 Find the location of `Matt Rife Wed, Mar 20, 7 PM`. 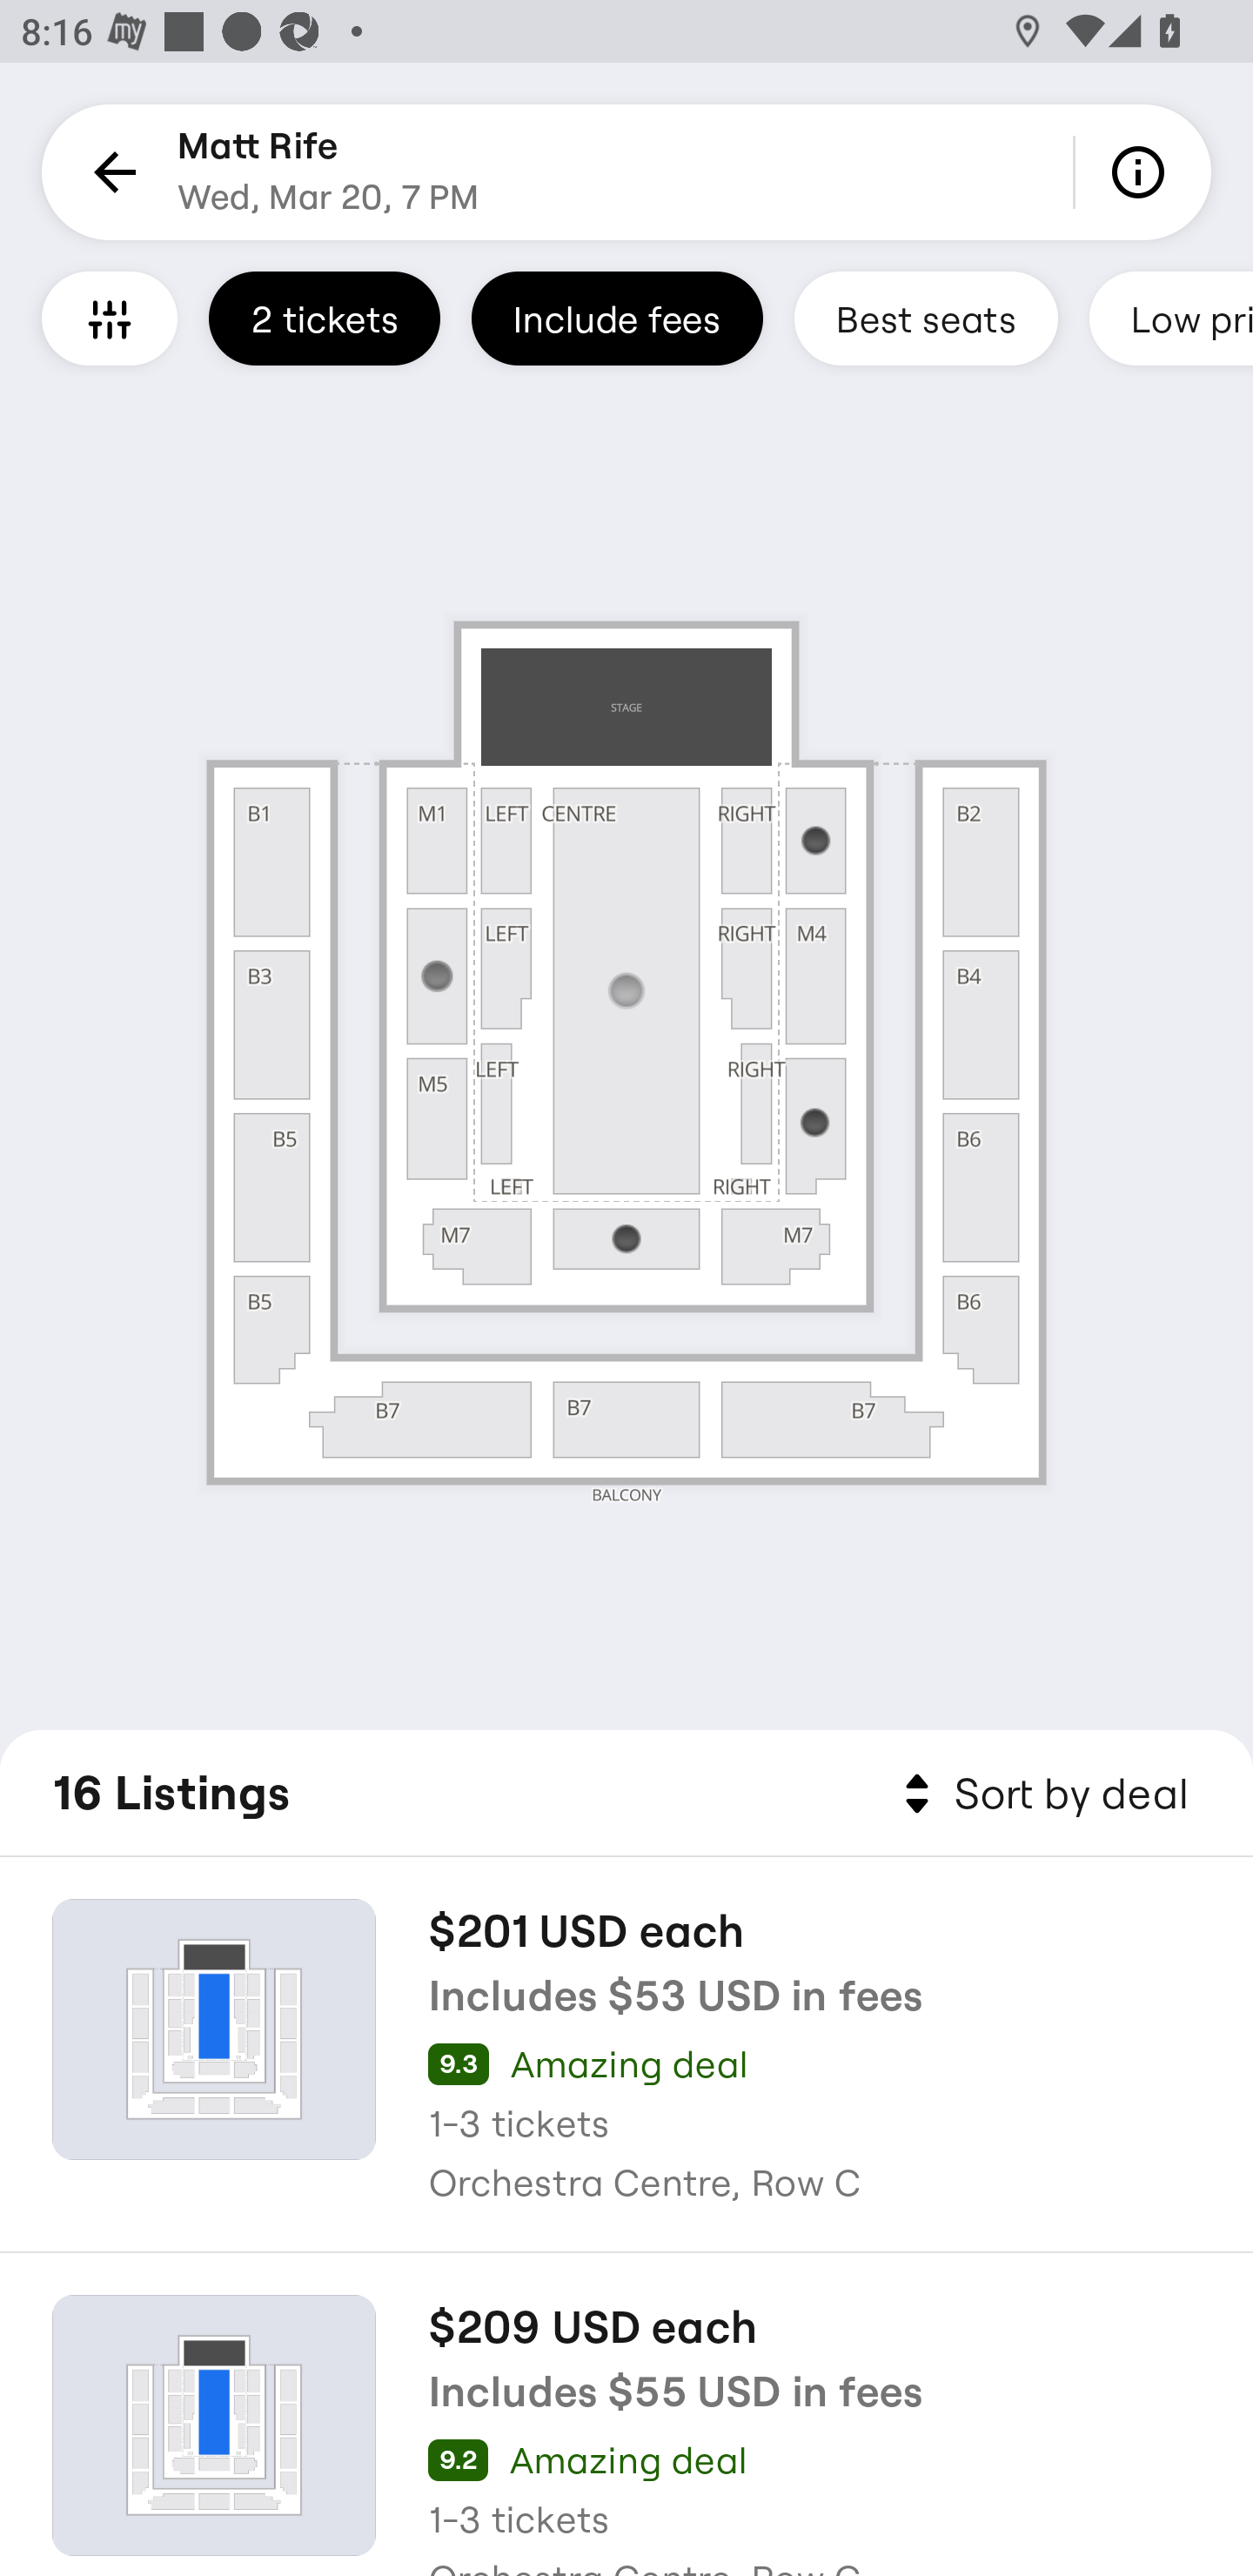

Matt Rife Wed, Mar 20, 7 PM is located at coordinates (329, 172).